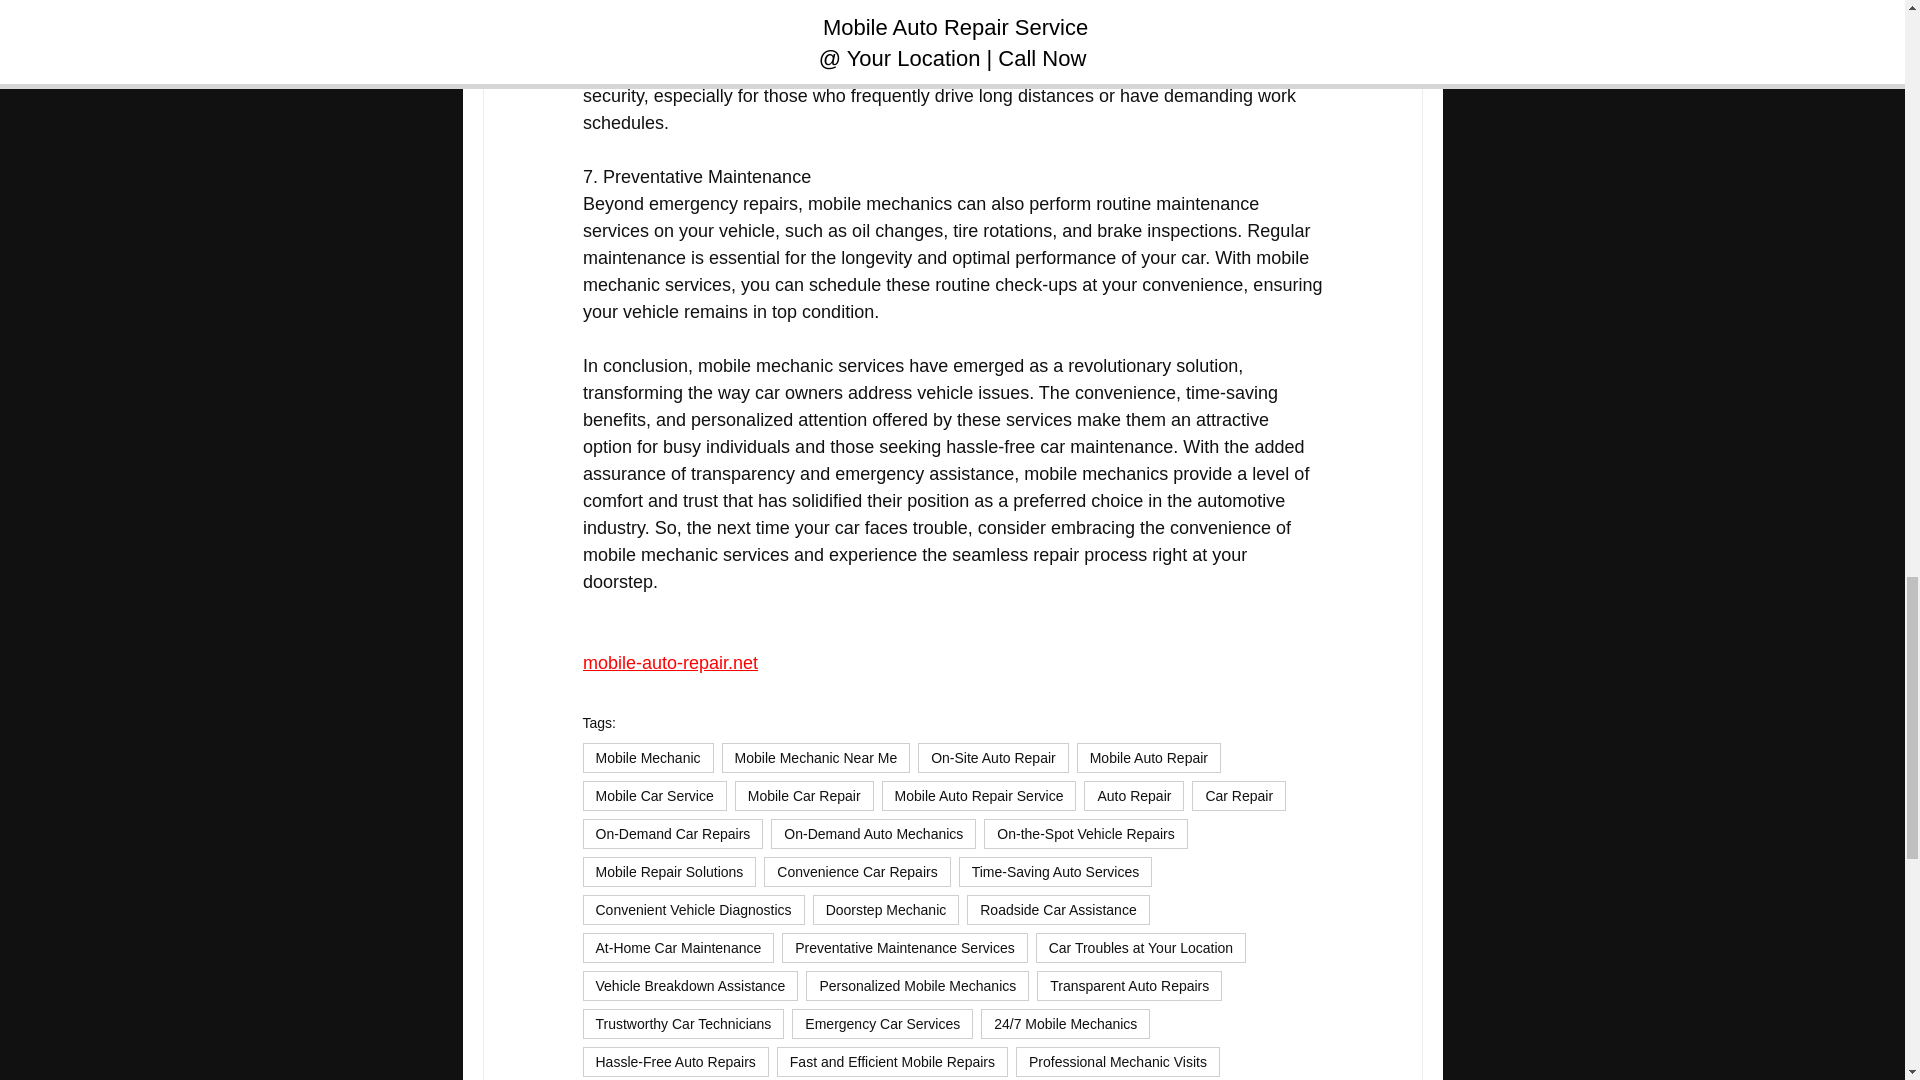  What do you see at coordinates (690, 986) in the screenshot?
I see `Vehicle Breakdown Assistance` at bounding box center [690, 986].